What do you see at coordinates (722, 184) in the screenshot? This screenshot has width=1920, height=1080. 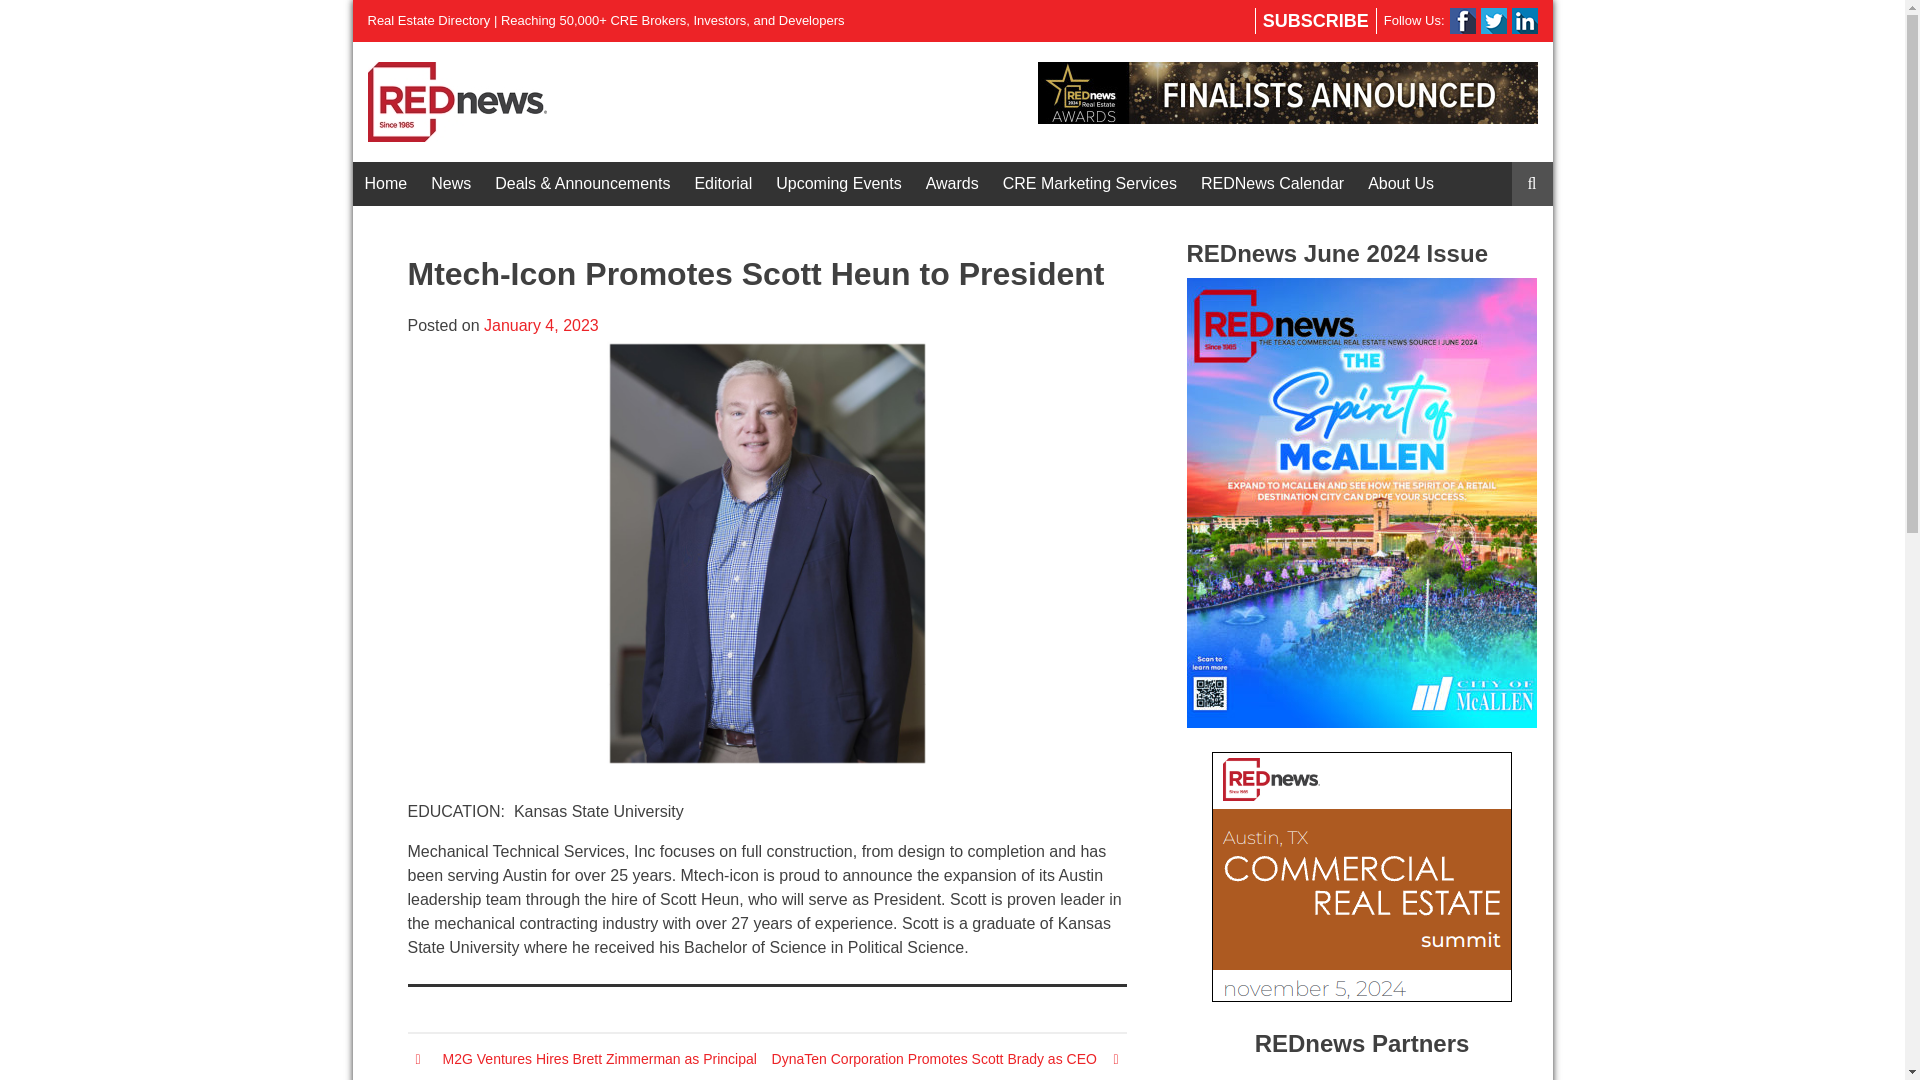 I see `Editorial` at bounding box center [722, 184].